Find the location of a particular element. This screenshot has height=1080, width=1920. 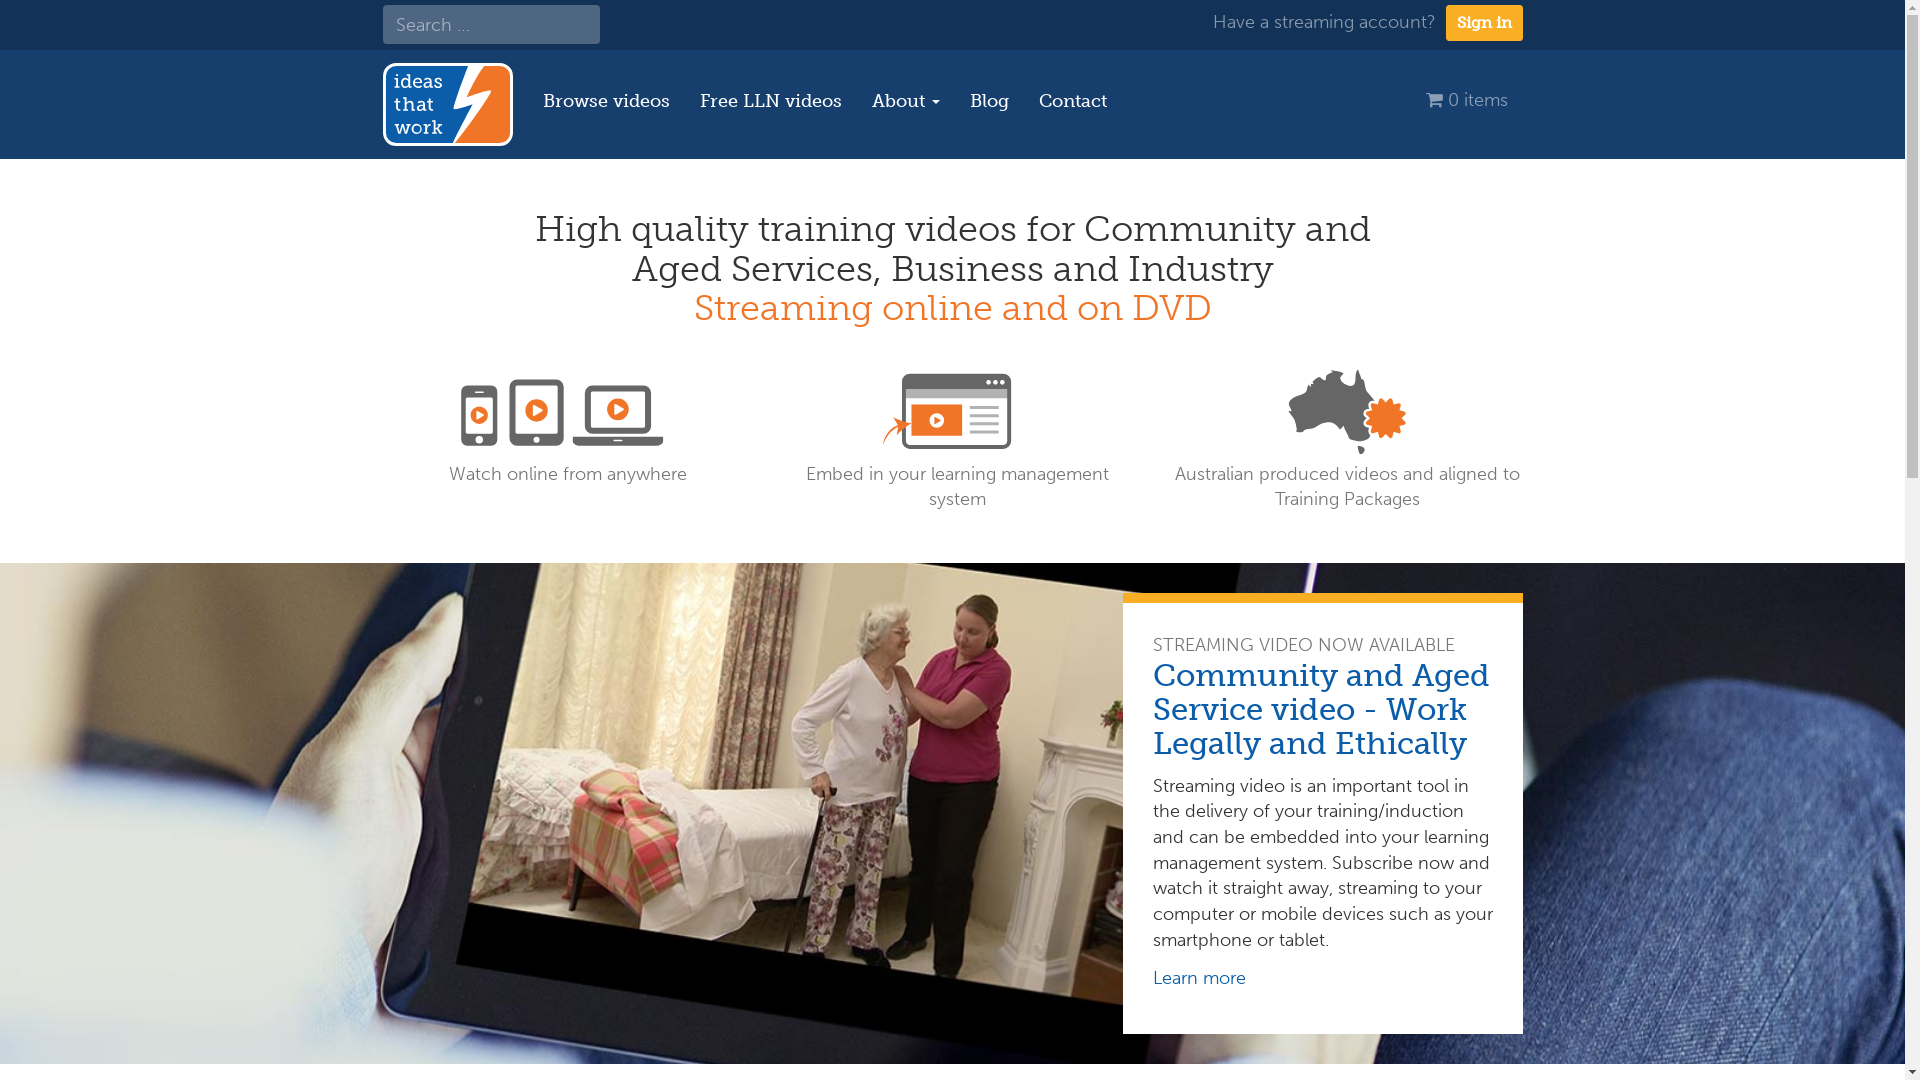

Blog is located at coordinates (988, 101).